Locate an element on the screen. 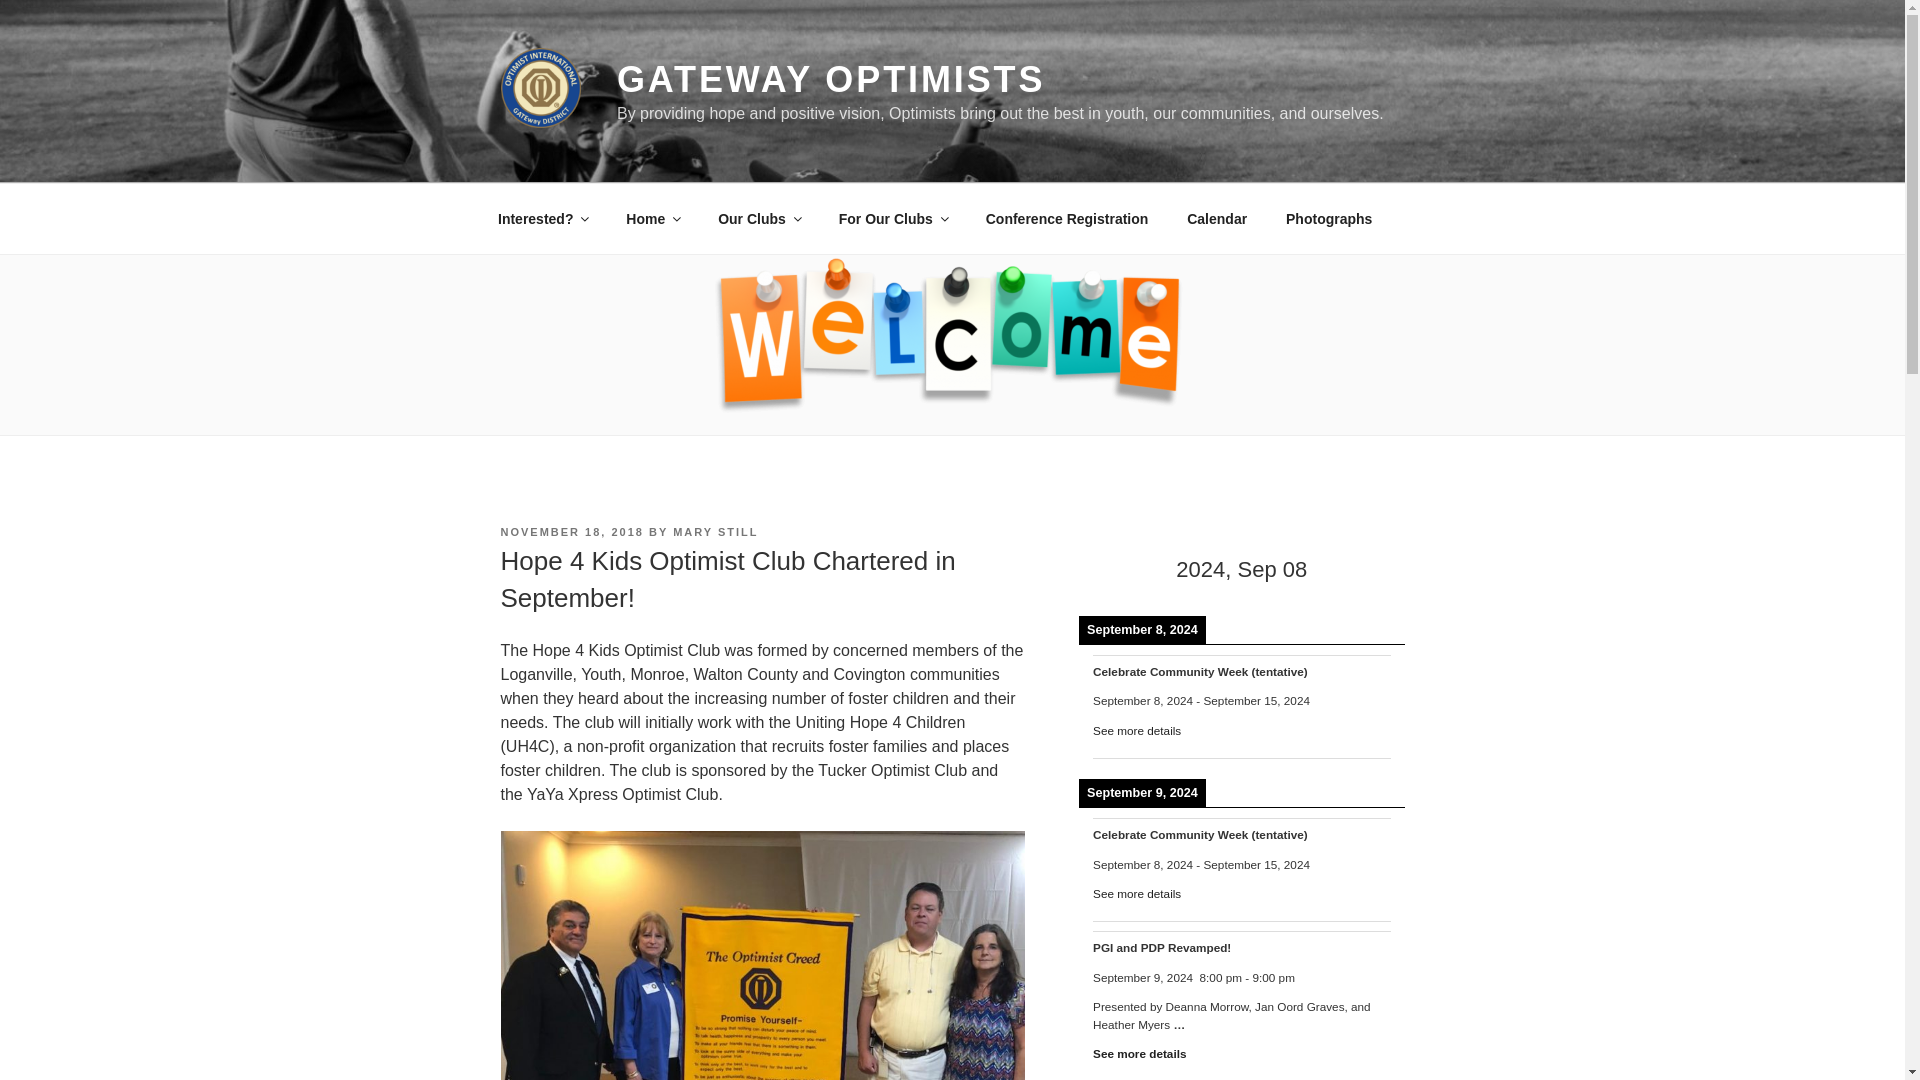 The height and width of the screenshot is (1080, 1920). Interested? is located at coordinates (542, 218).